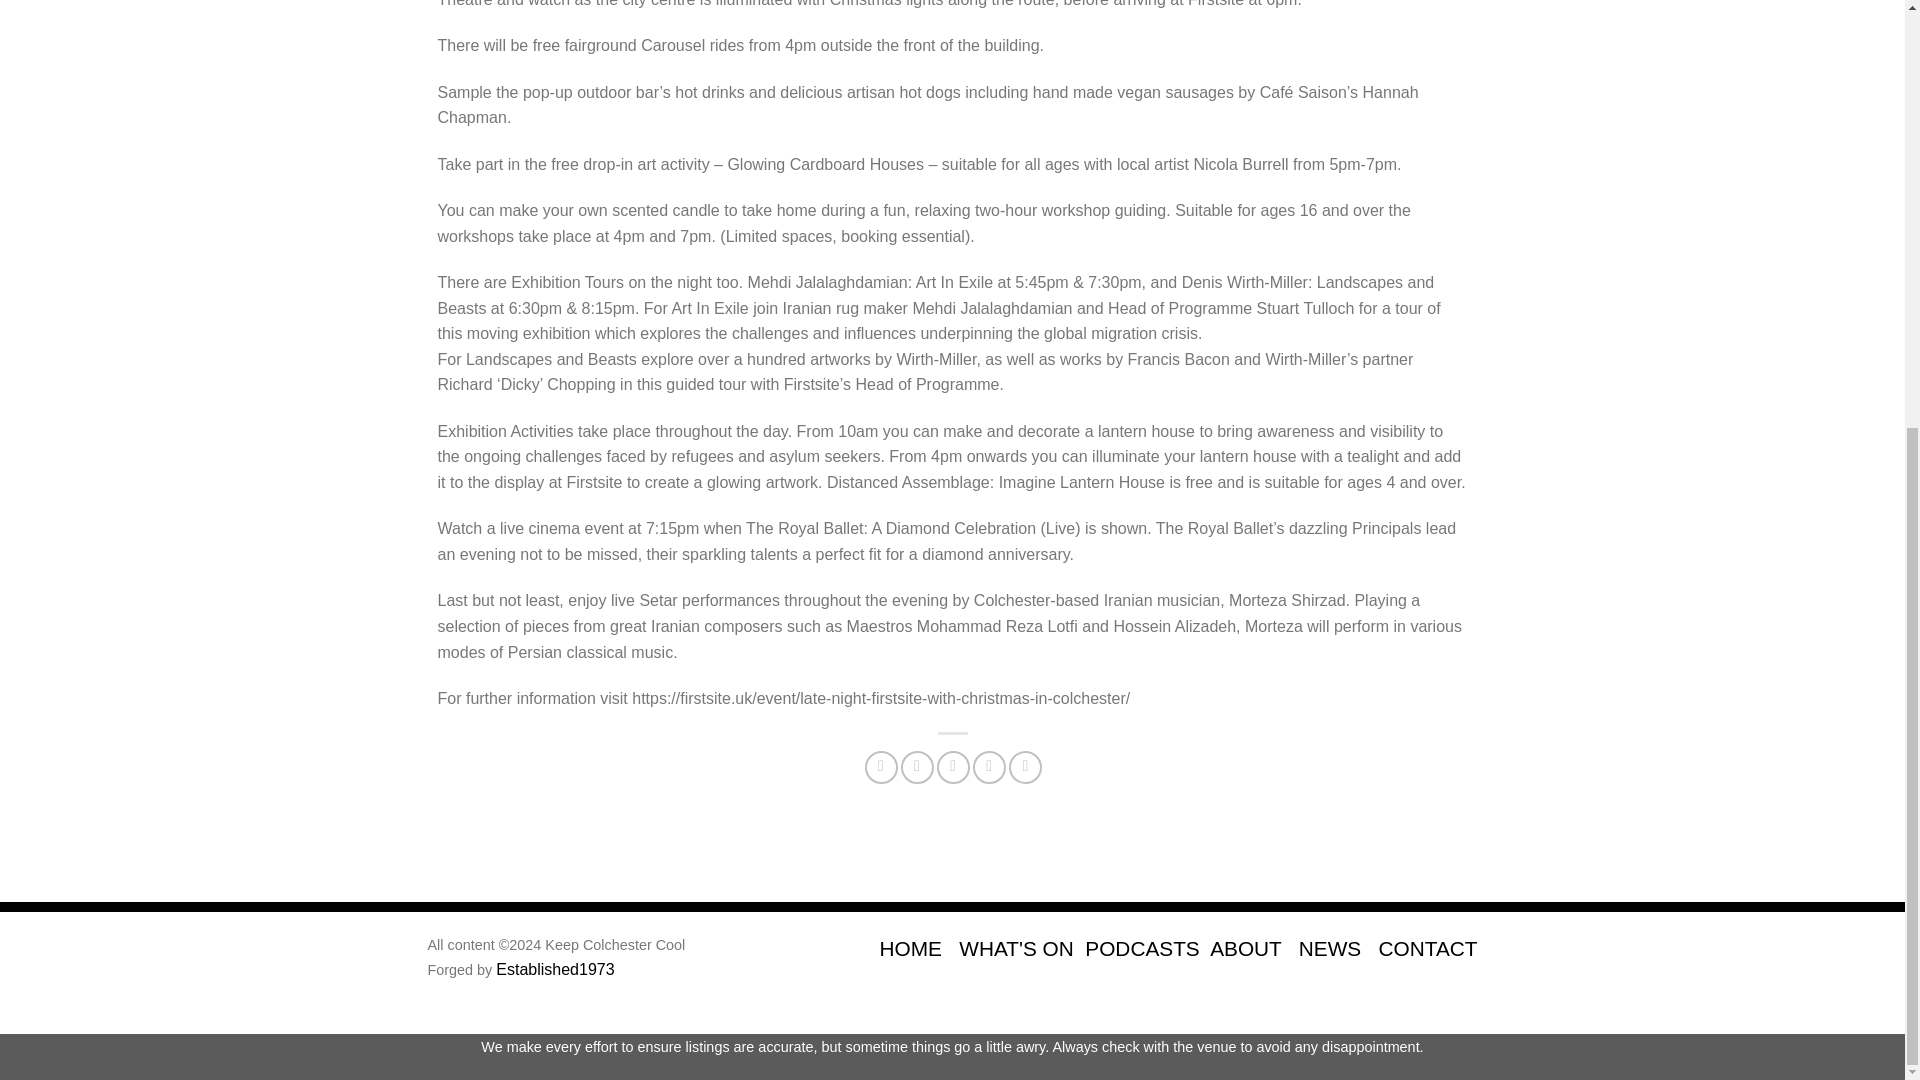 Image resolution: width=1920 pixels, height=1080 pixels. Describe the element at coordinates (1244, 948) in the screenshot. I see `ABOUT` at that location.